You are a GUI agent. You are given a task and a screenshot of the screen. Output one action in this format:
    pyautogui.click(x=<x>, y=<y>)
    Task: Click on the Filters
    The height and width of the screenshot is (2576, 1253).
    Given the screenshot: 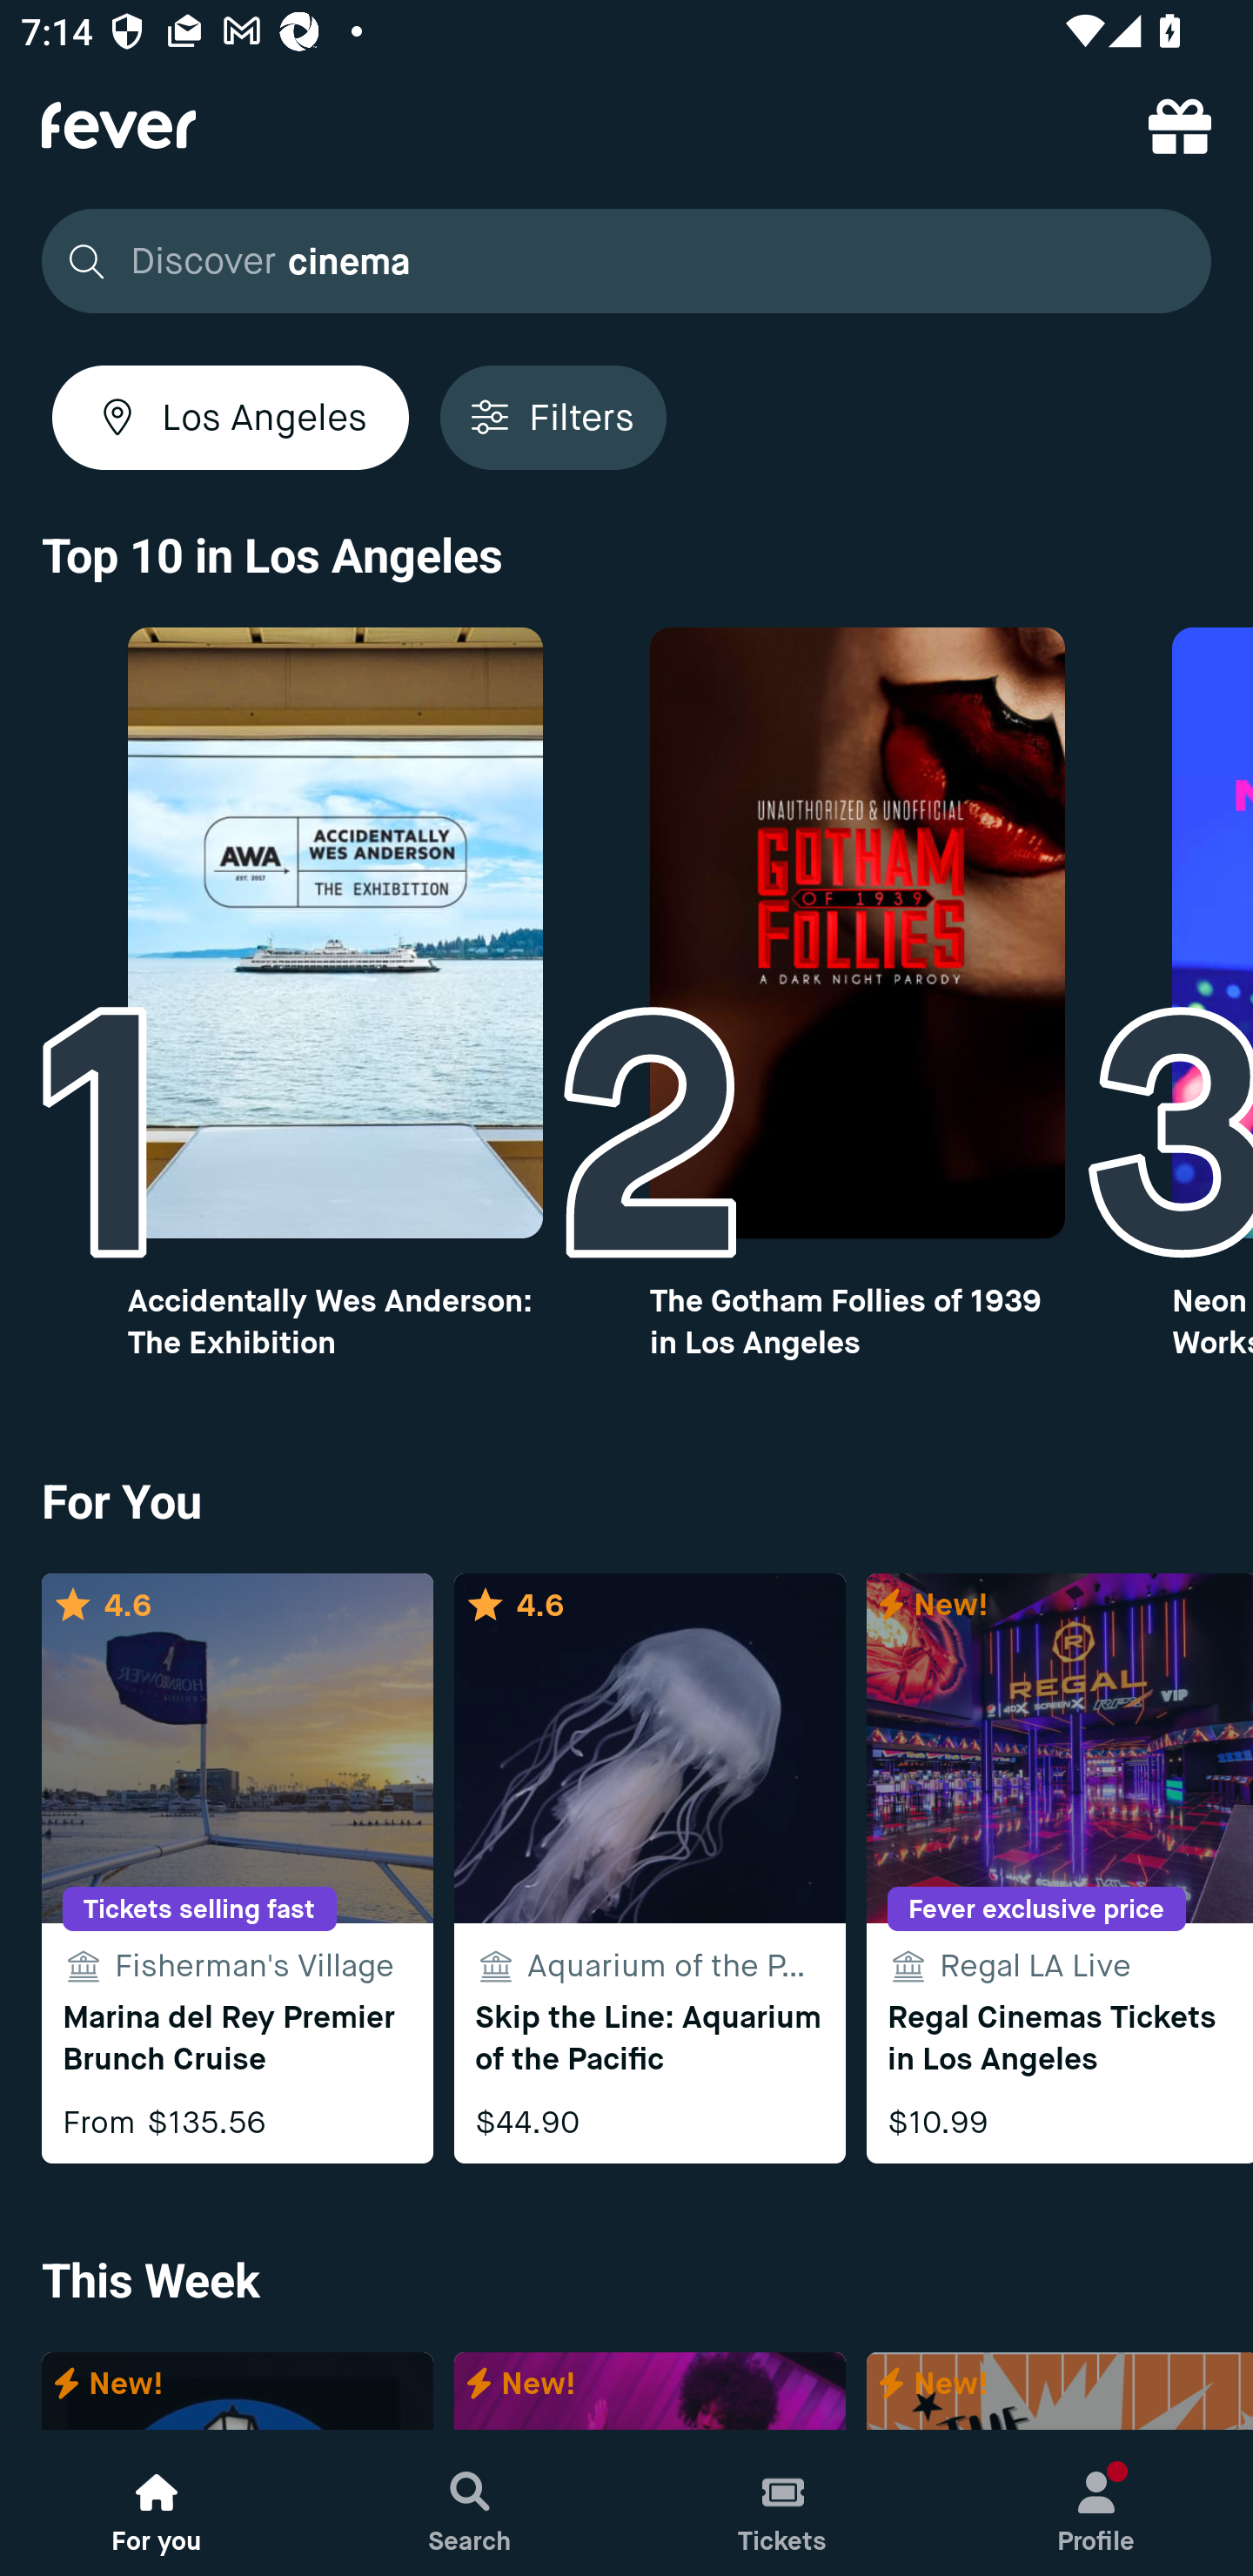 What is the action you would take?
    pyautogui.click(x=553, y=417)
    